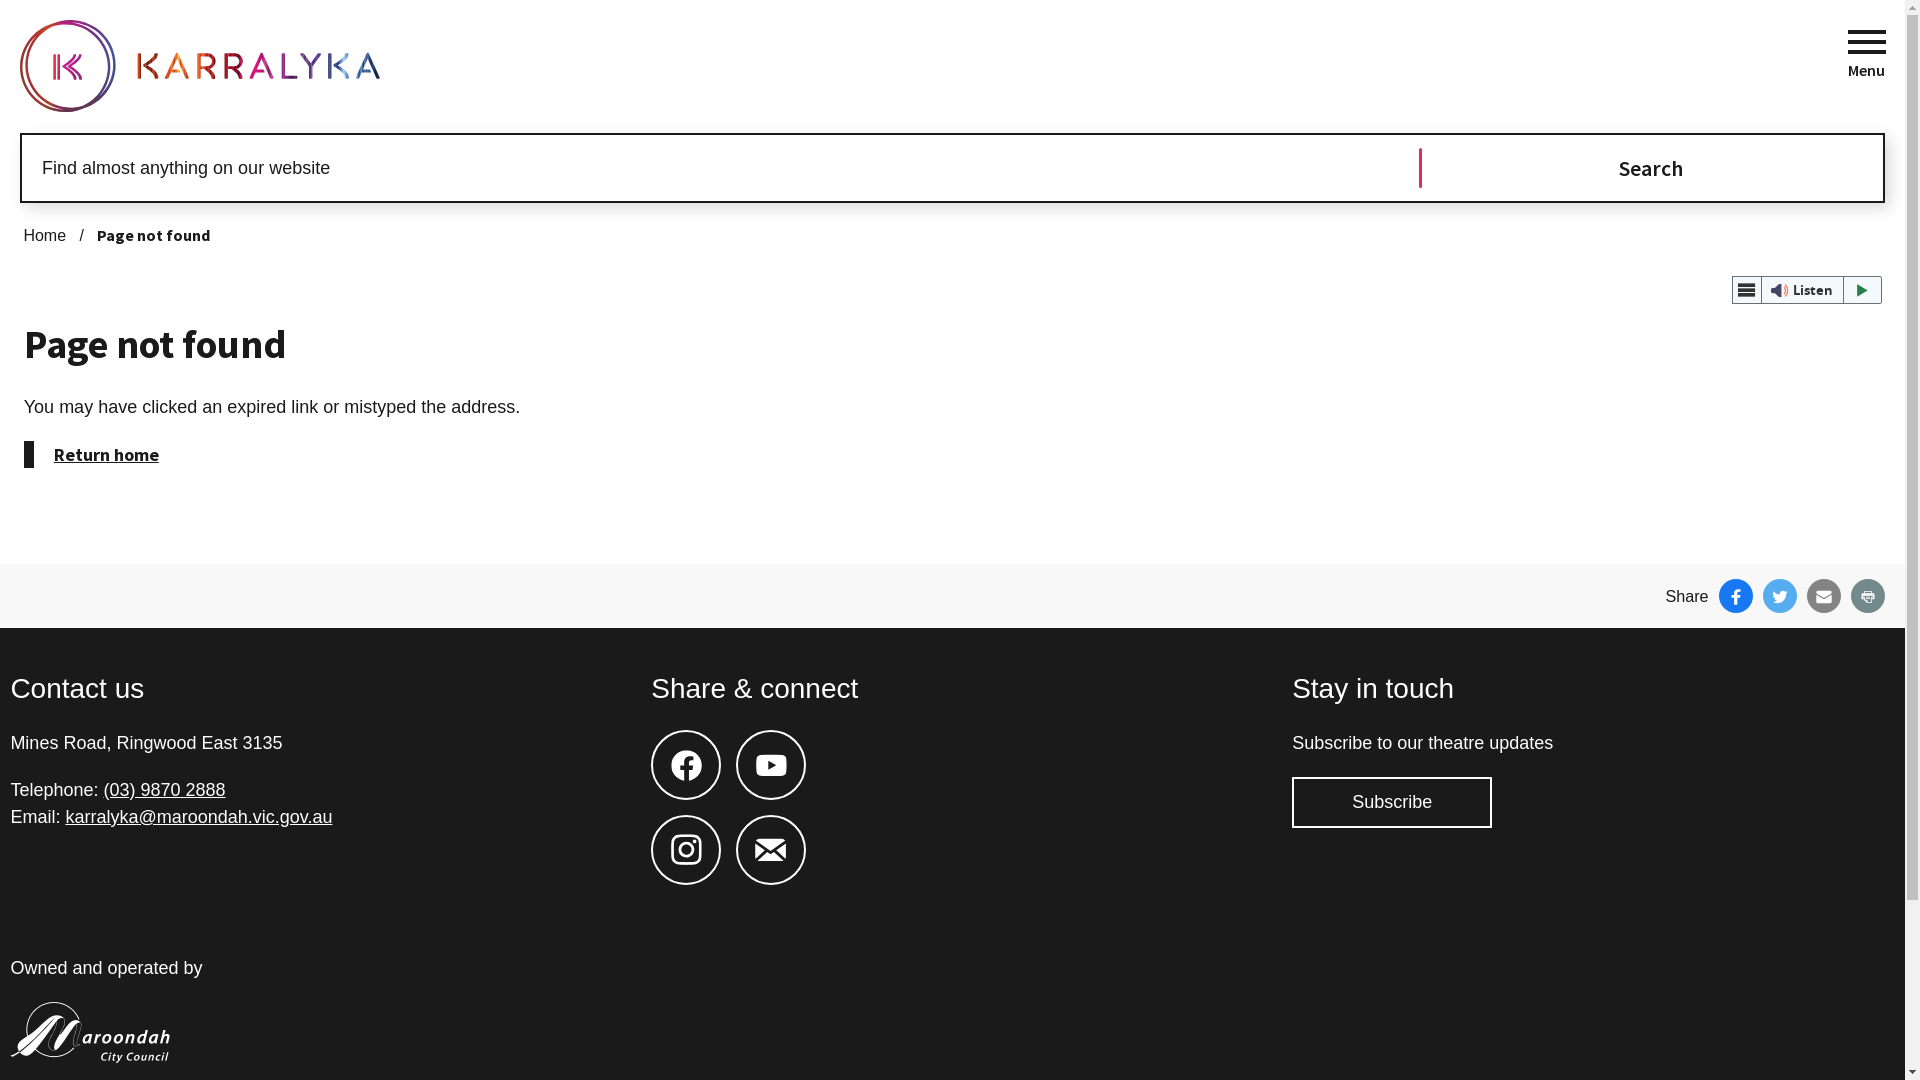 The image size is (1920, 1080). Describe the element at coordinates (771, 744) in the screenshot. I see `YouTube` at that location.